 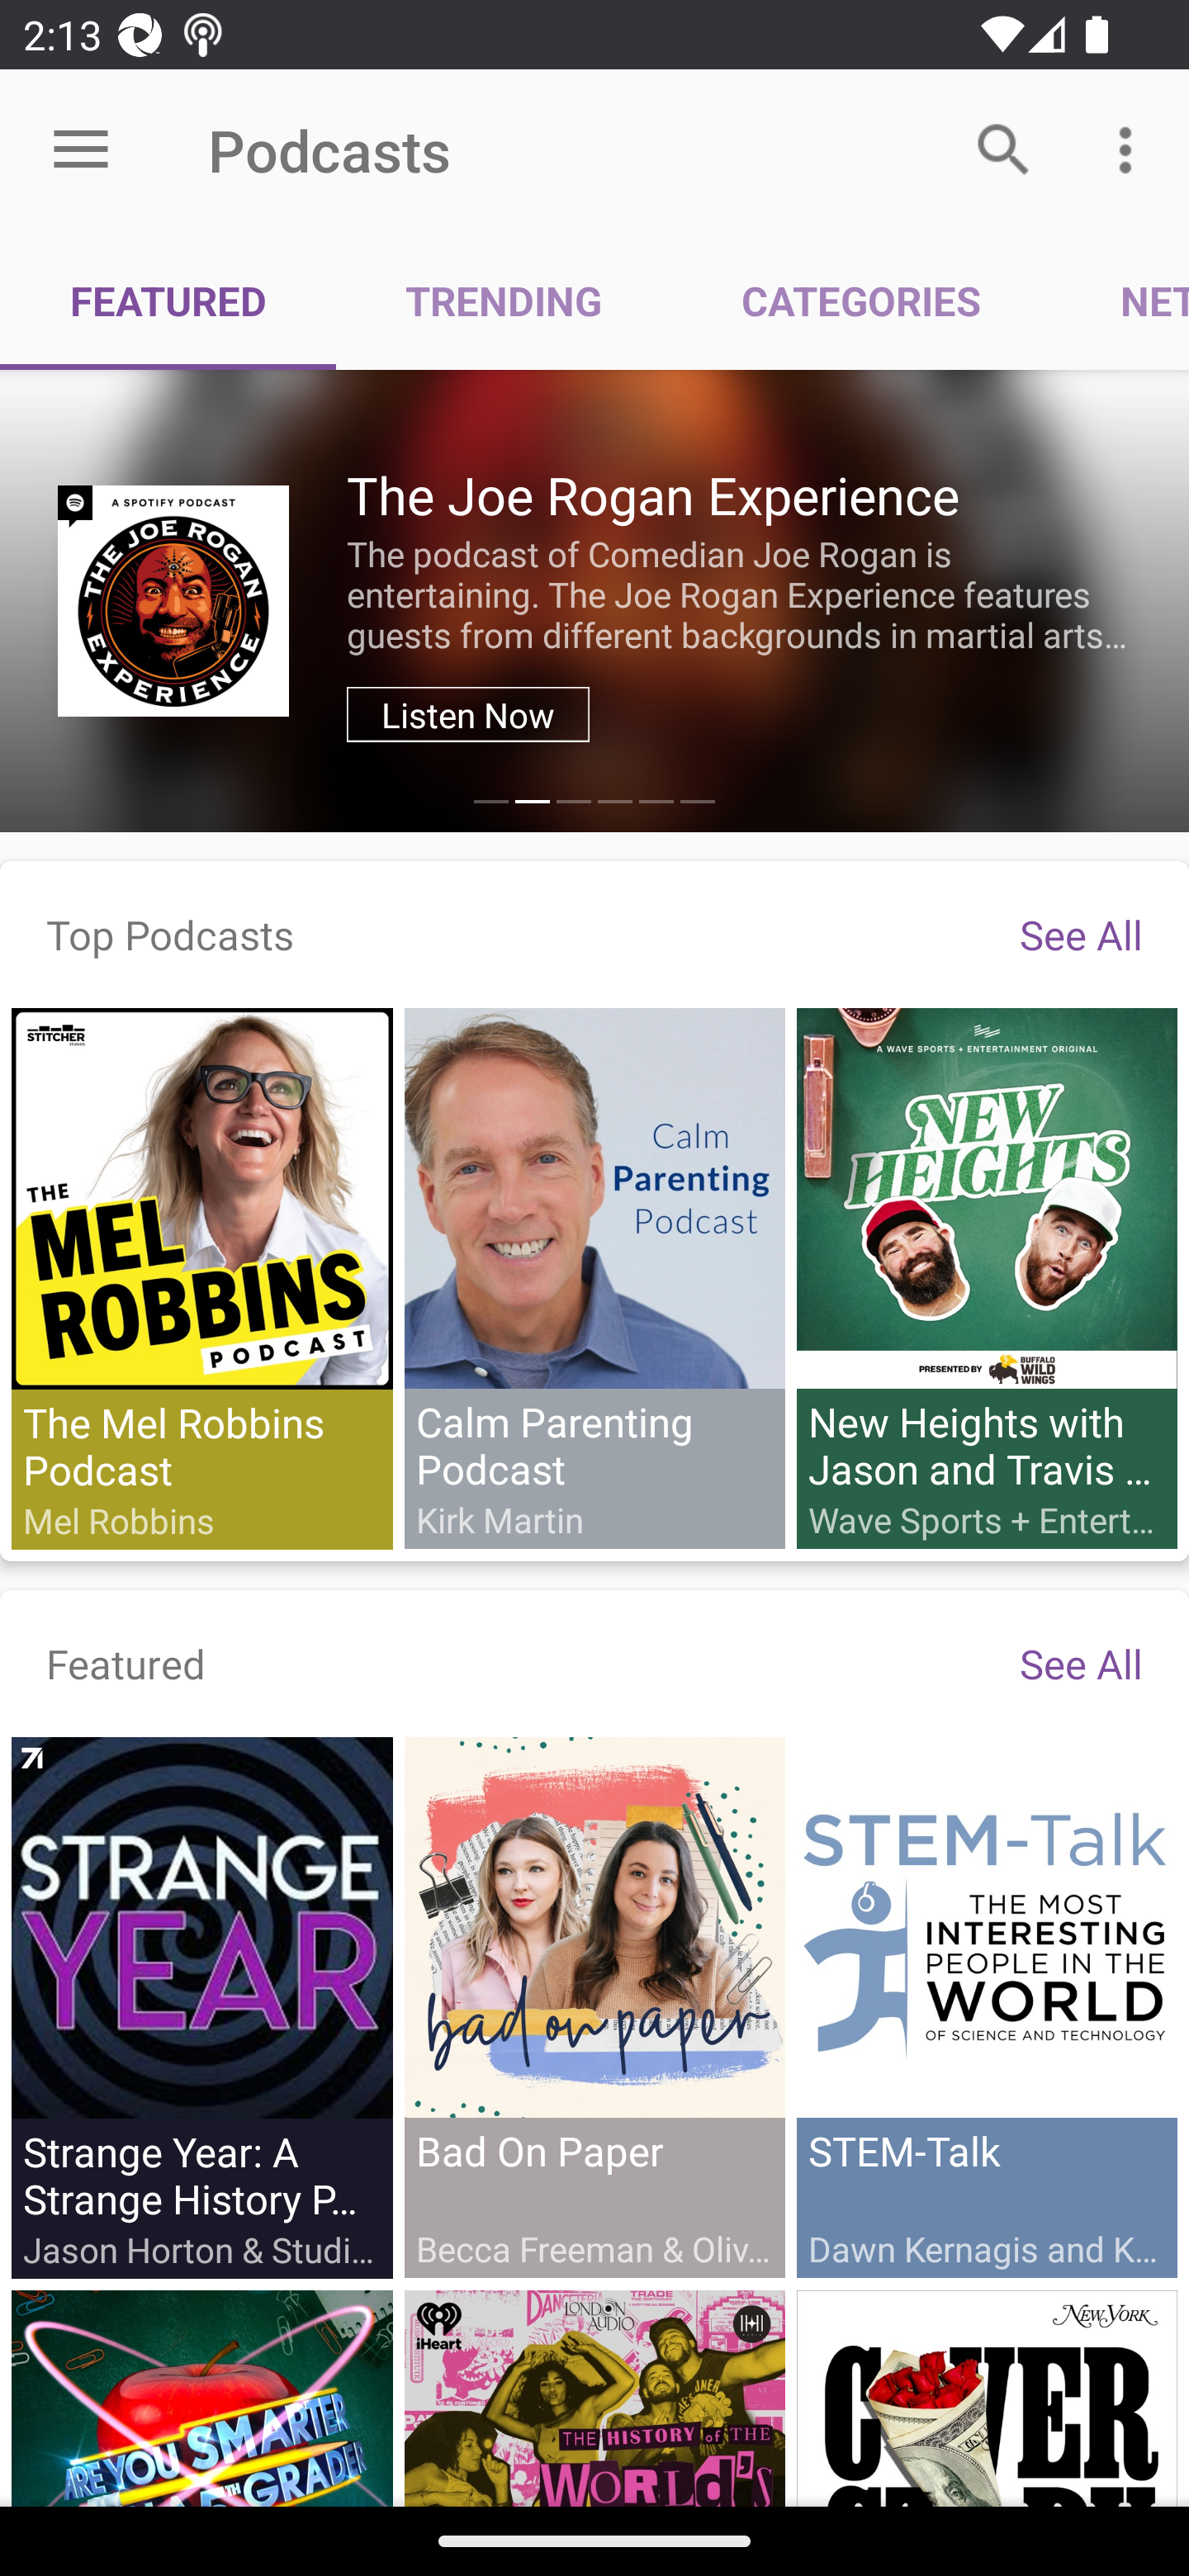 I want to click on TRENDING, so click(x=504, y=301).